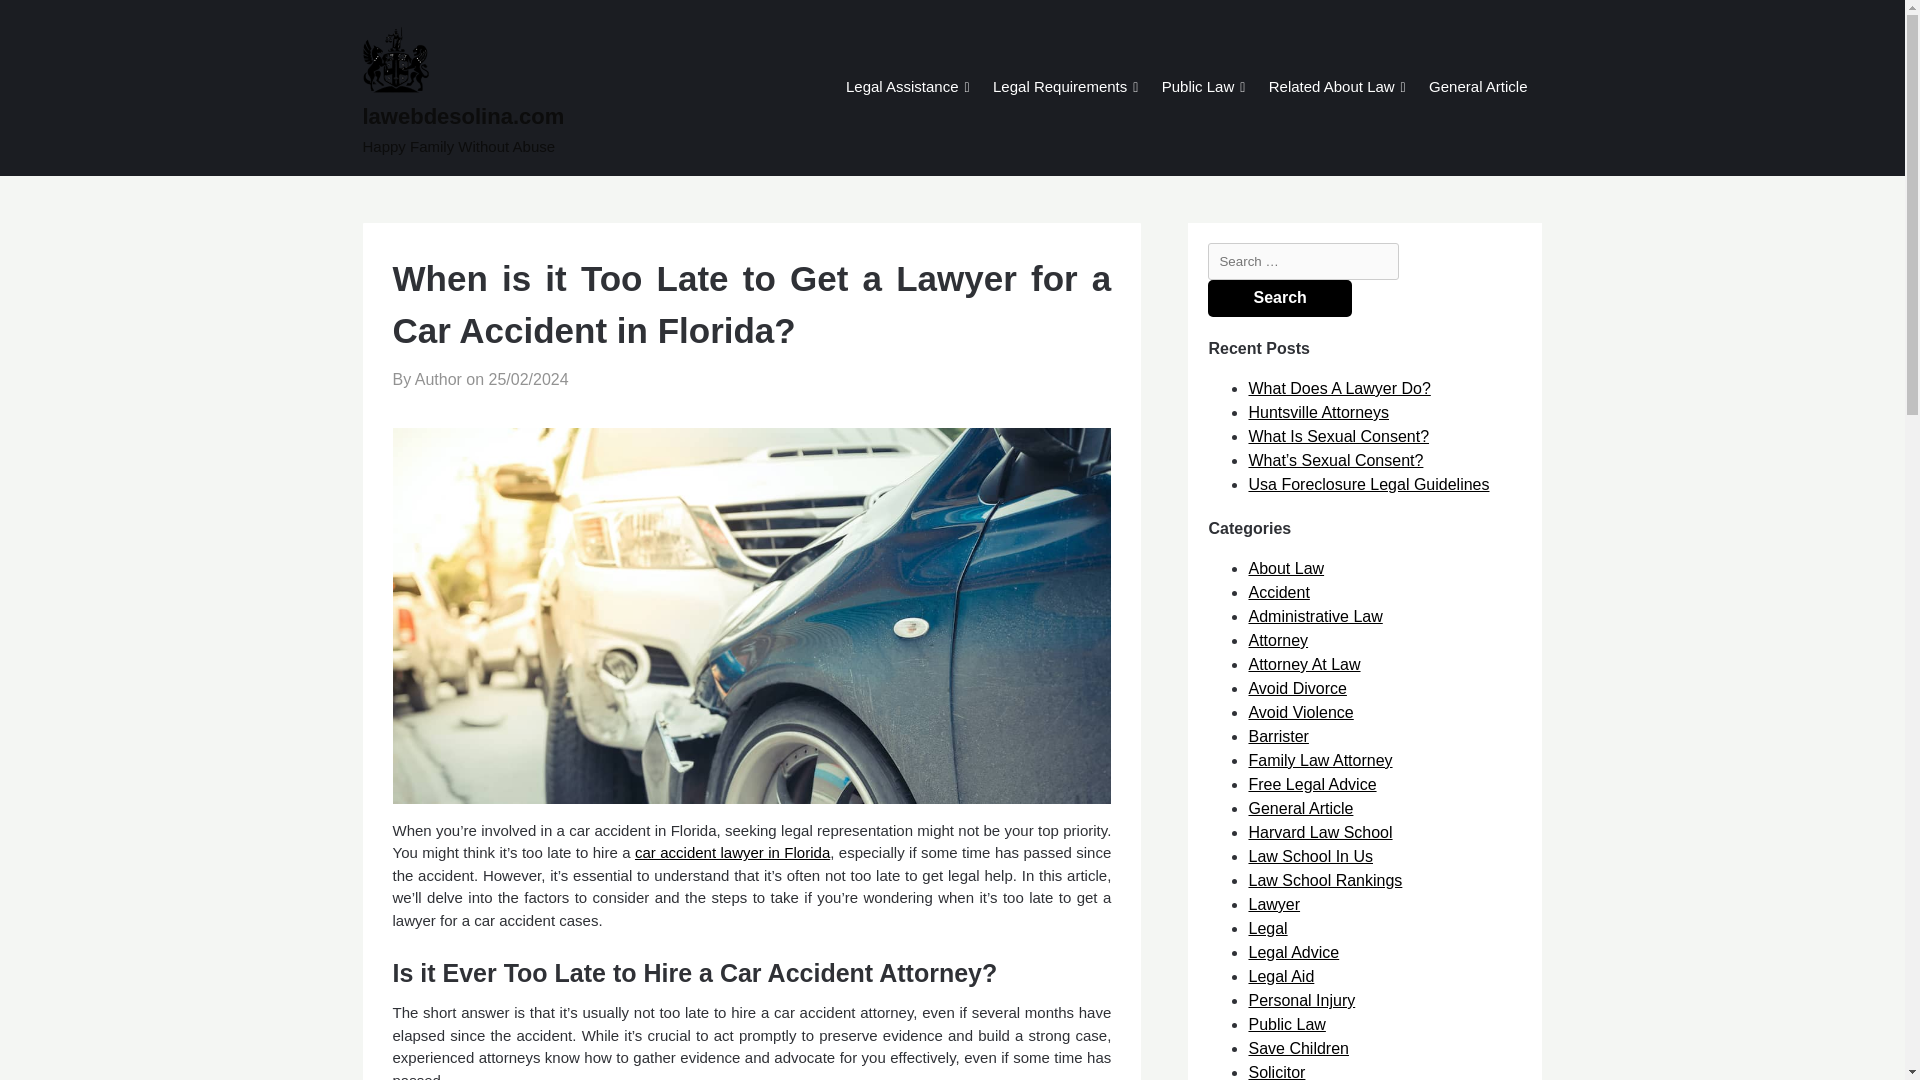 This screenshot has height=1080, width=1920. What do you see at coordinates (1060, 88) in the screenshot?
I see `Legal Requirements` at bounding box center [1060, 88].